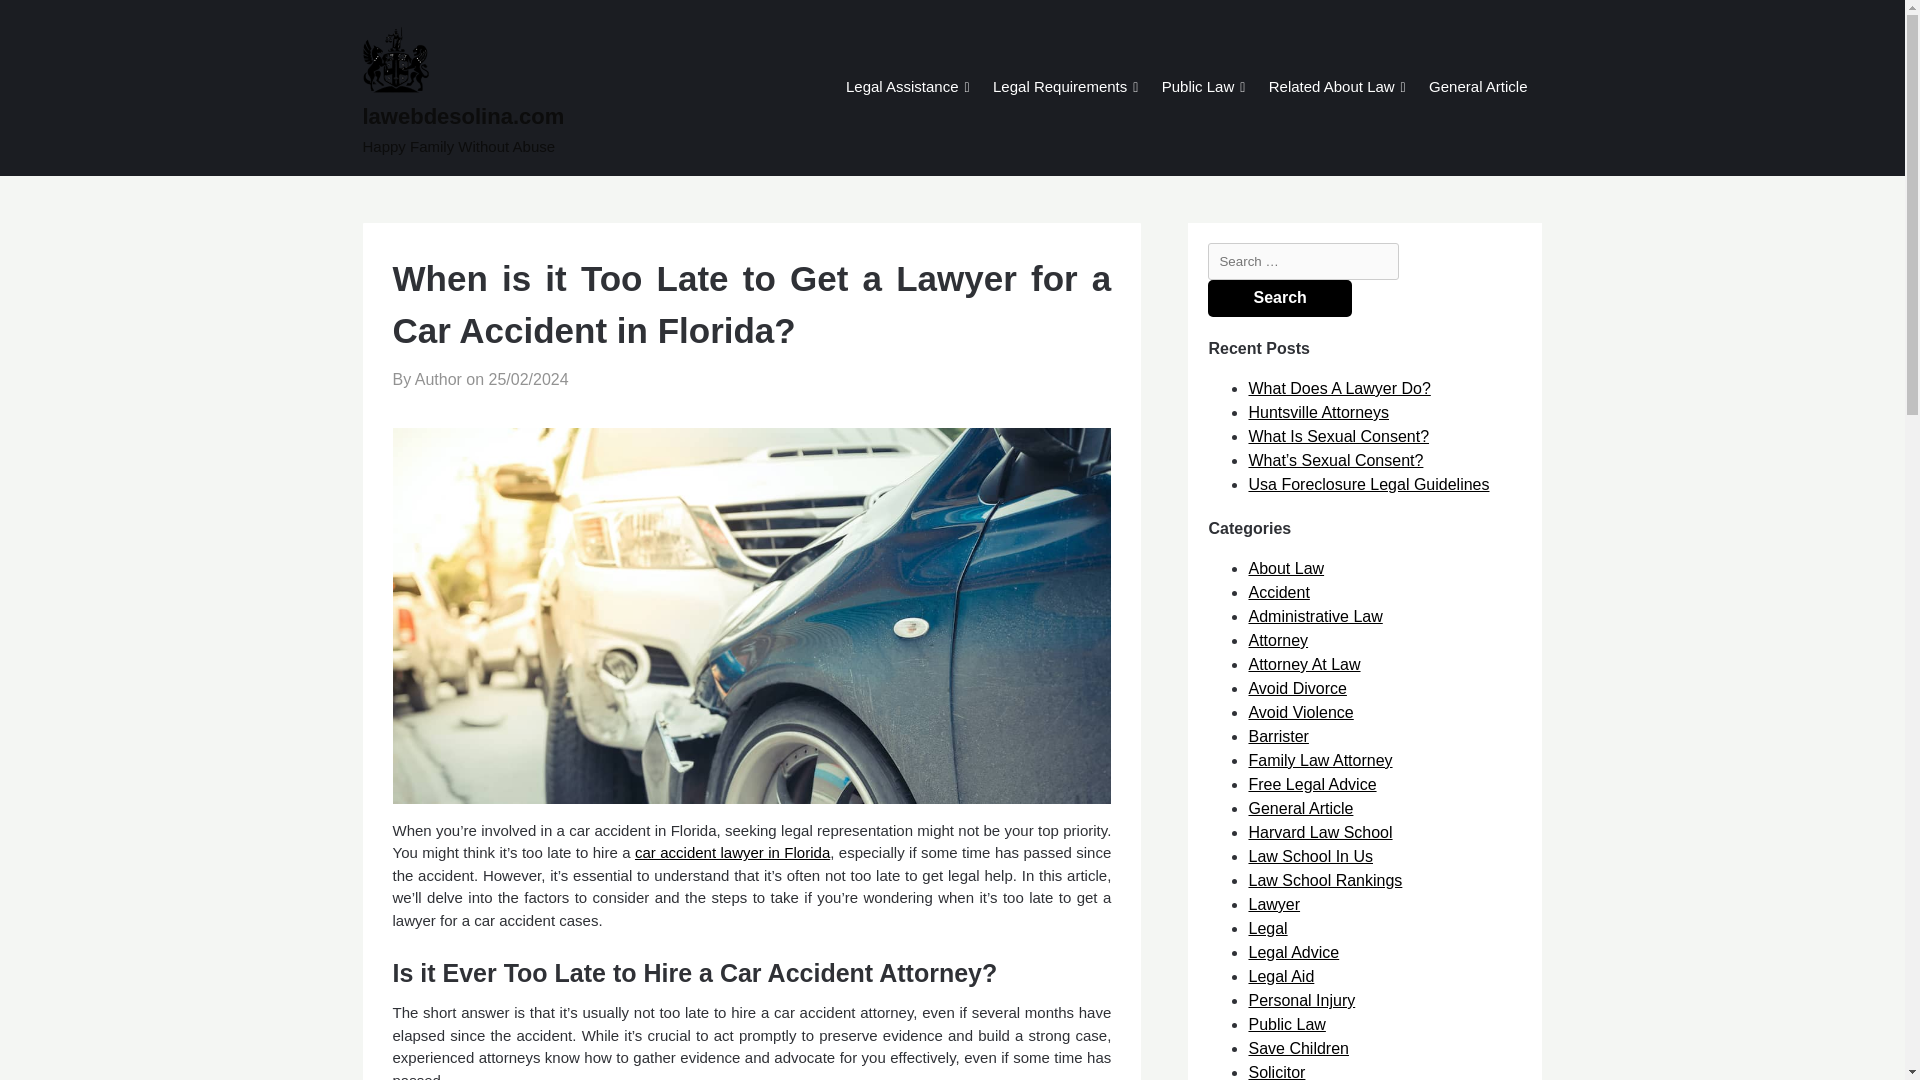 This screenshot has height=1080, width=1920. What do you see at coordinates (1060, 88) in the screenshot?
I see `Legal Requirements` at bounding box center [1060, 88].